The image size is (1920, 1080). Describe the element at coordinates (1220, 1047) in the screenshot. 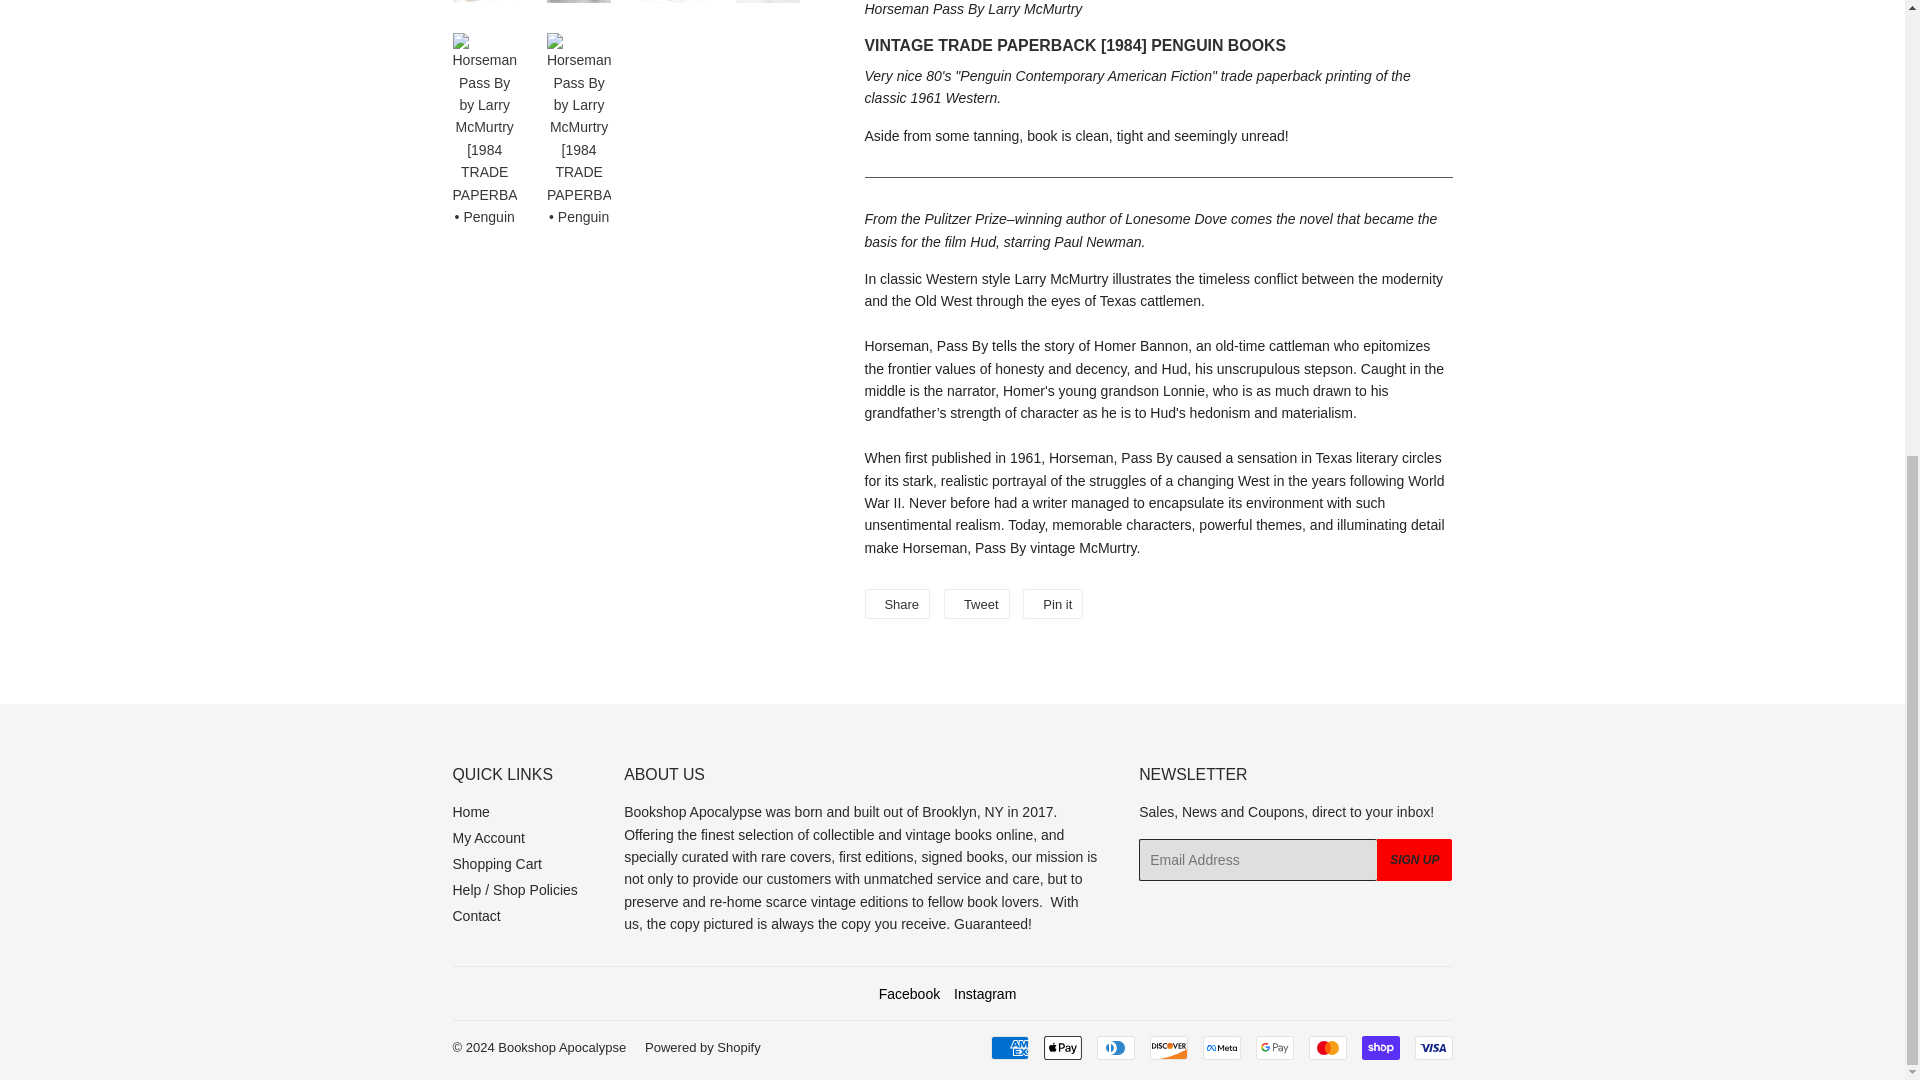

I see `Meta Pay` at that location.